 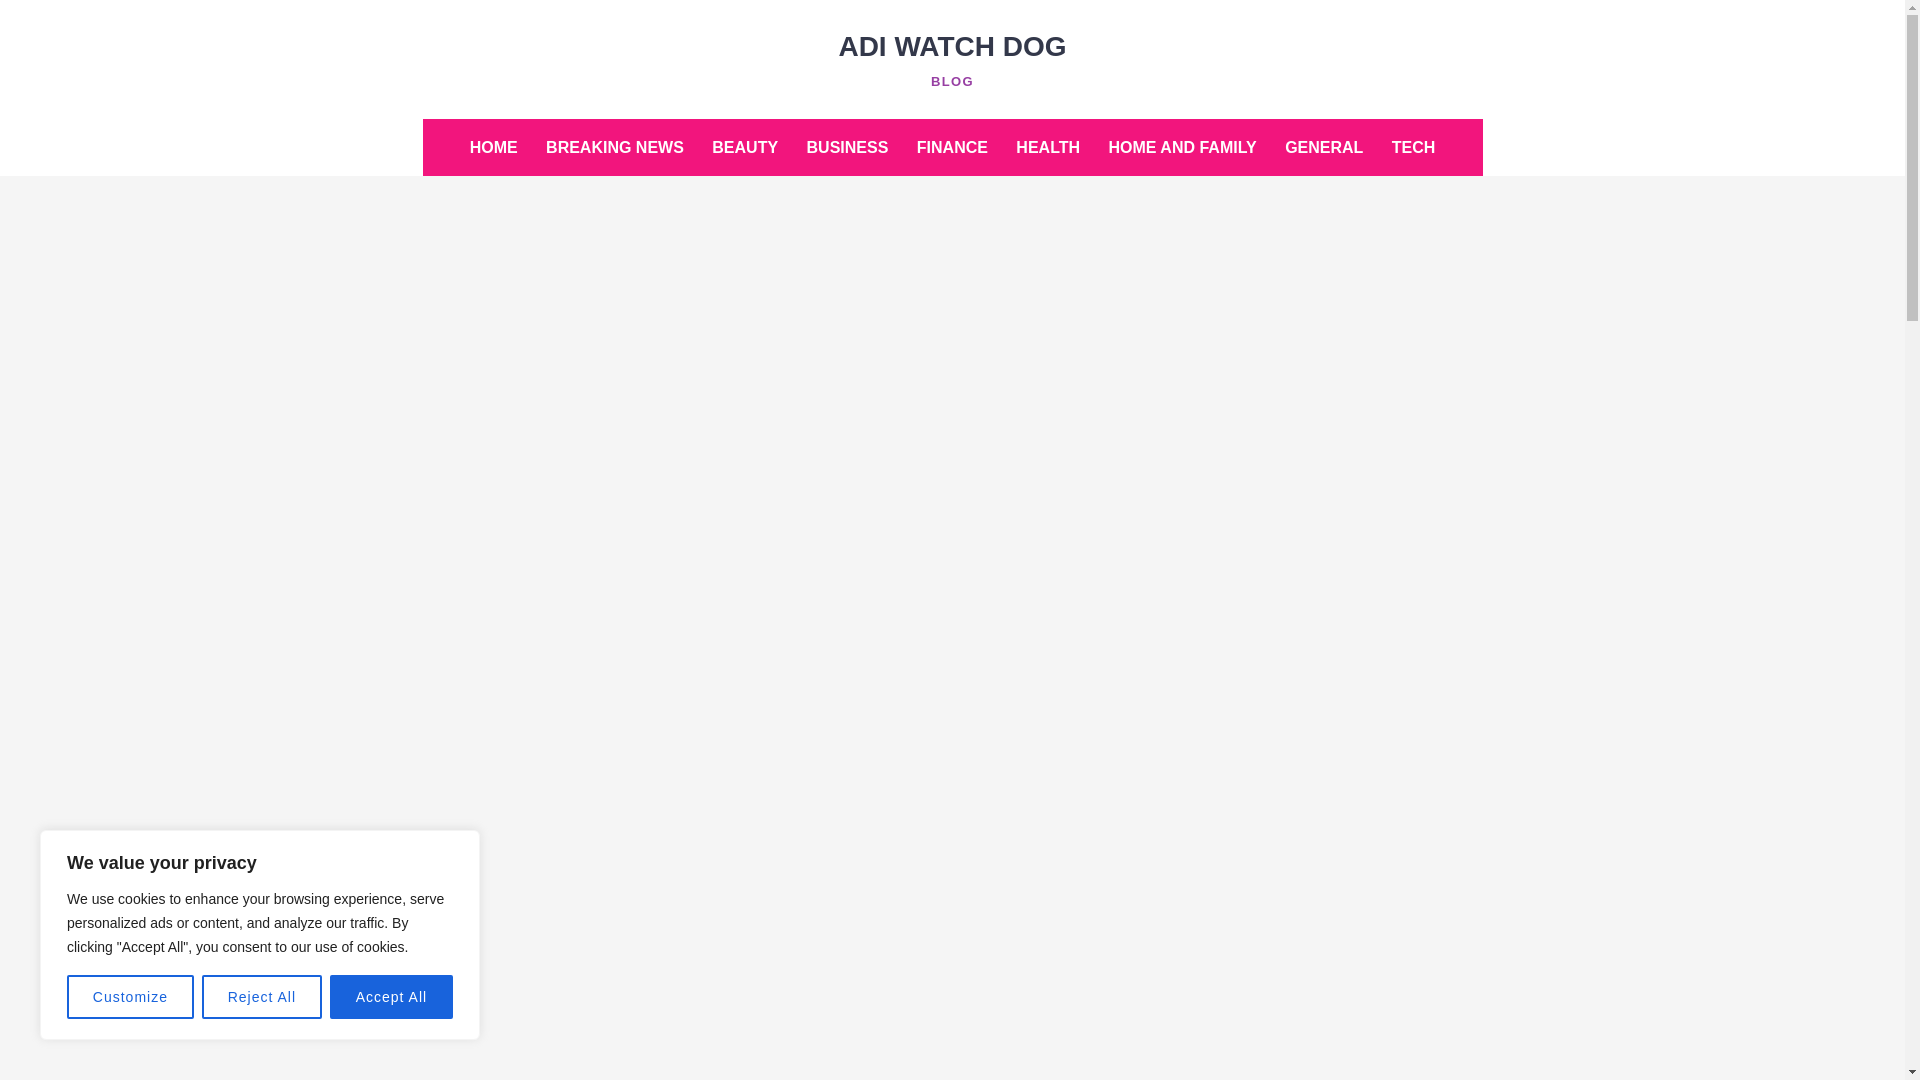 What do you see at coordinates (130, 997) in the screenshot?
I see `Customize` at bounding box center [130, 997].